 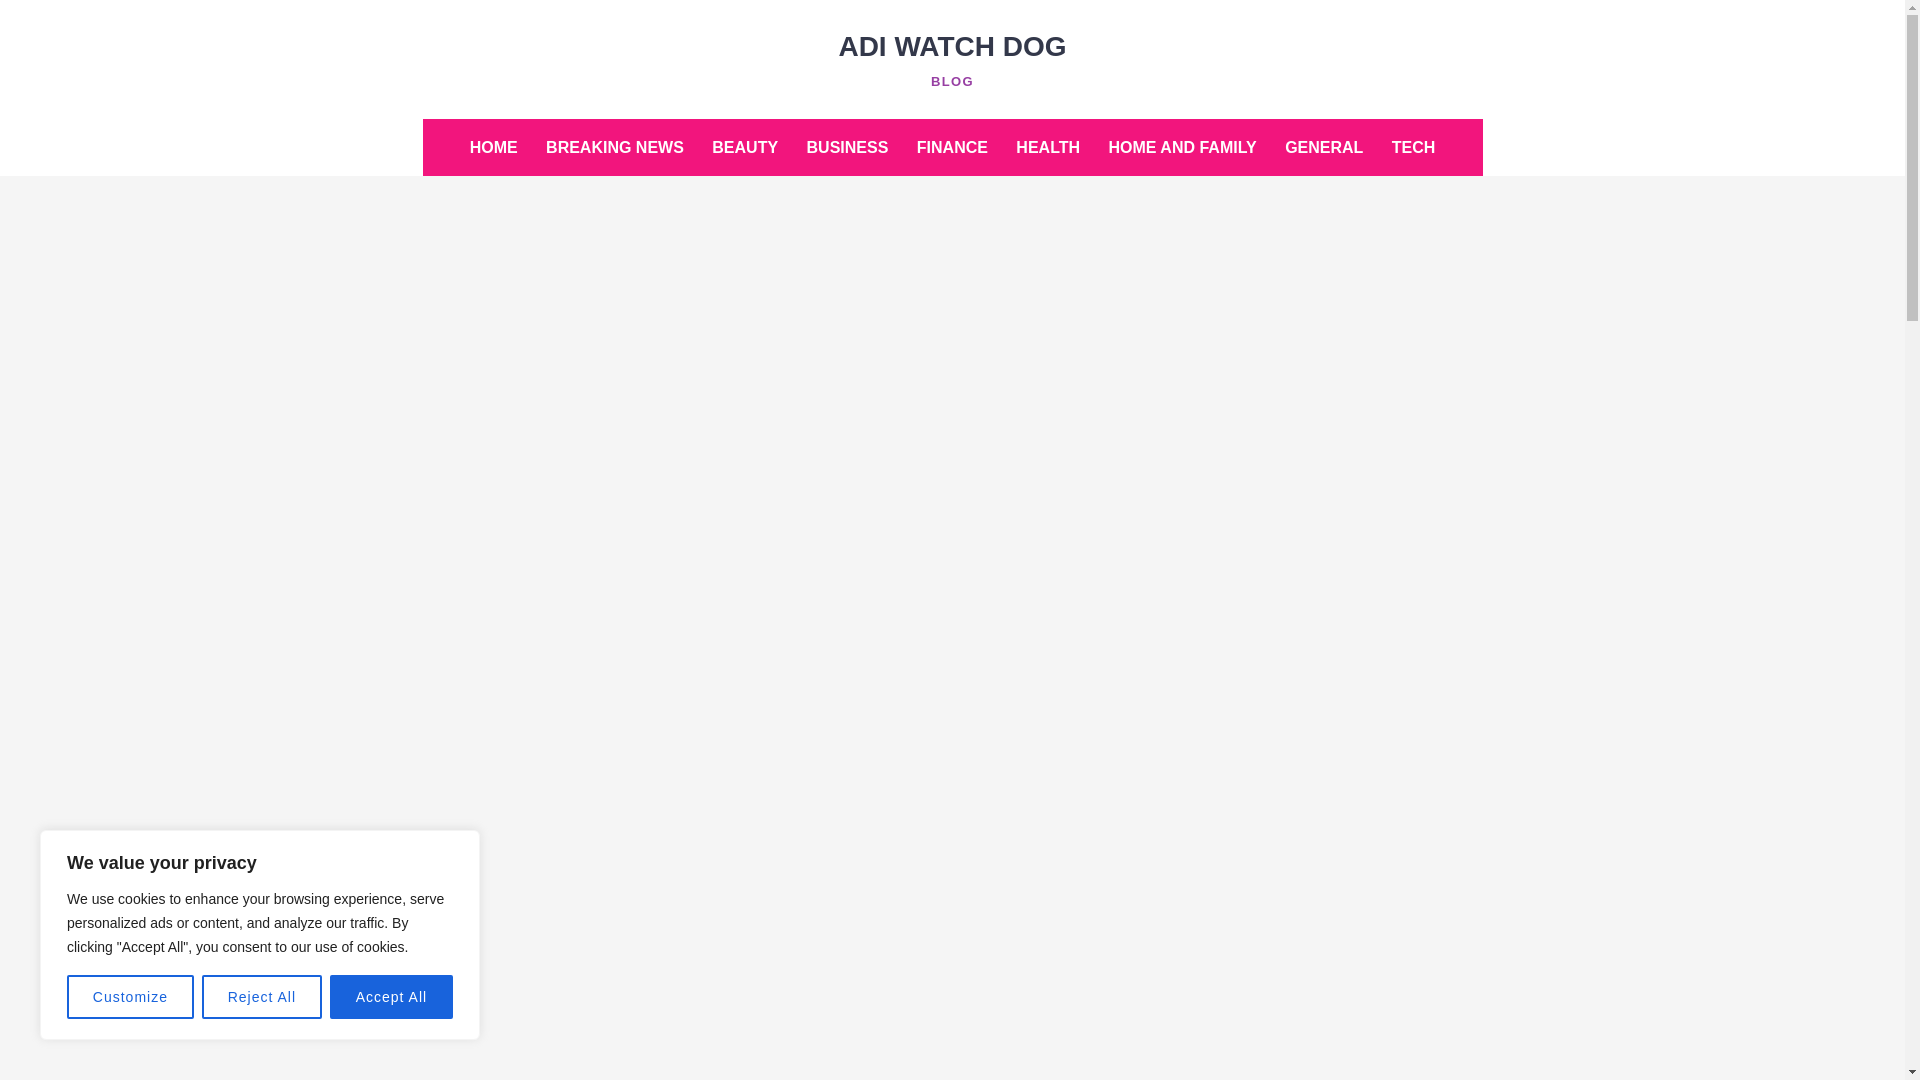 What do you see at coordinates (130, 997) in the screenshot?
I see `Customize` at bounding box center [130, 997].